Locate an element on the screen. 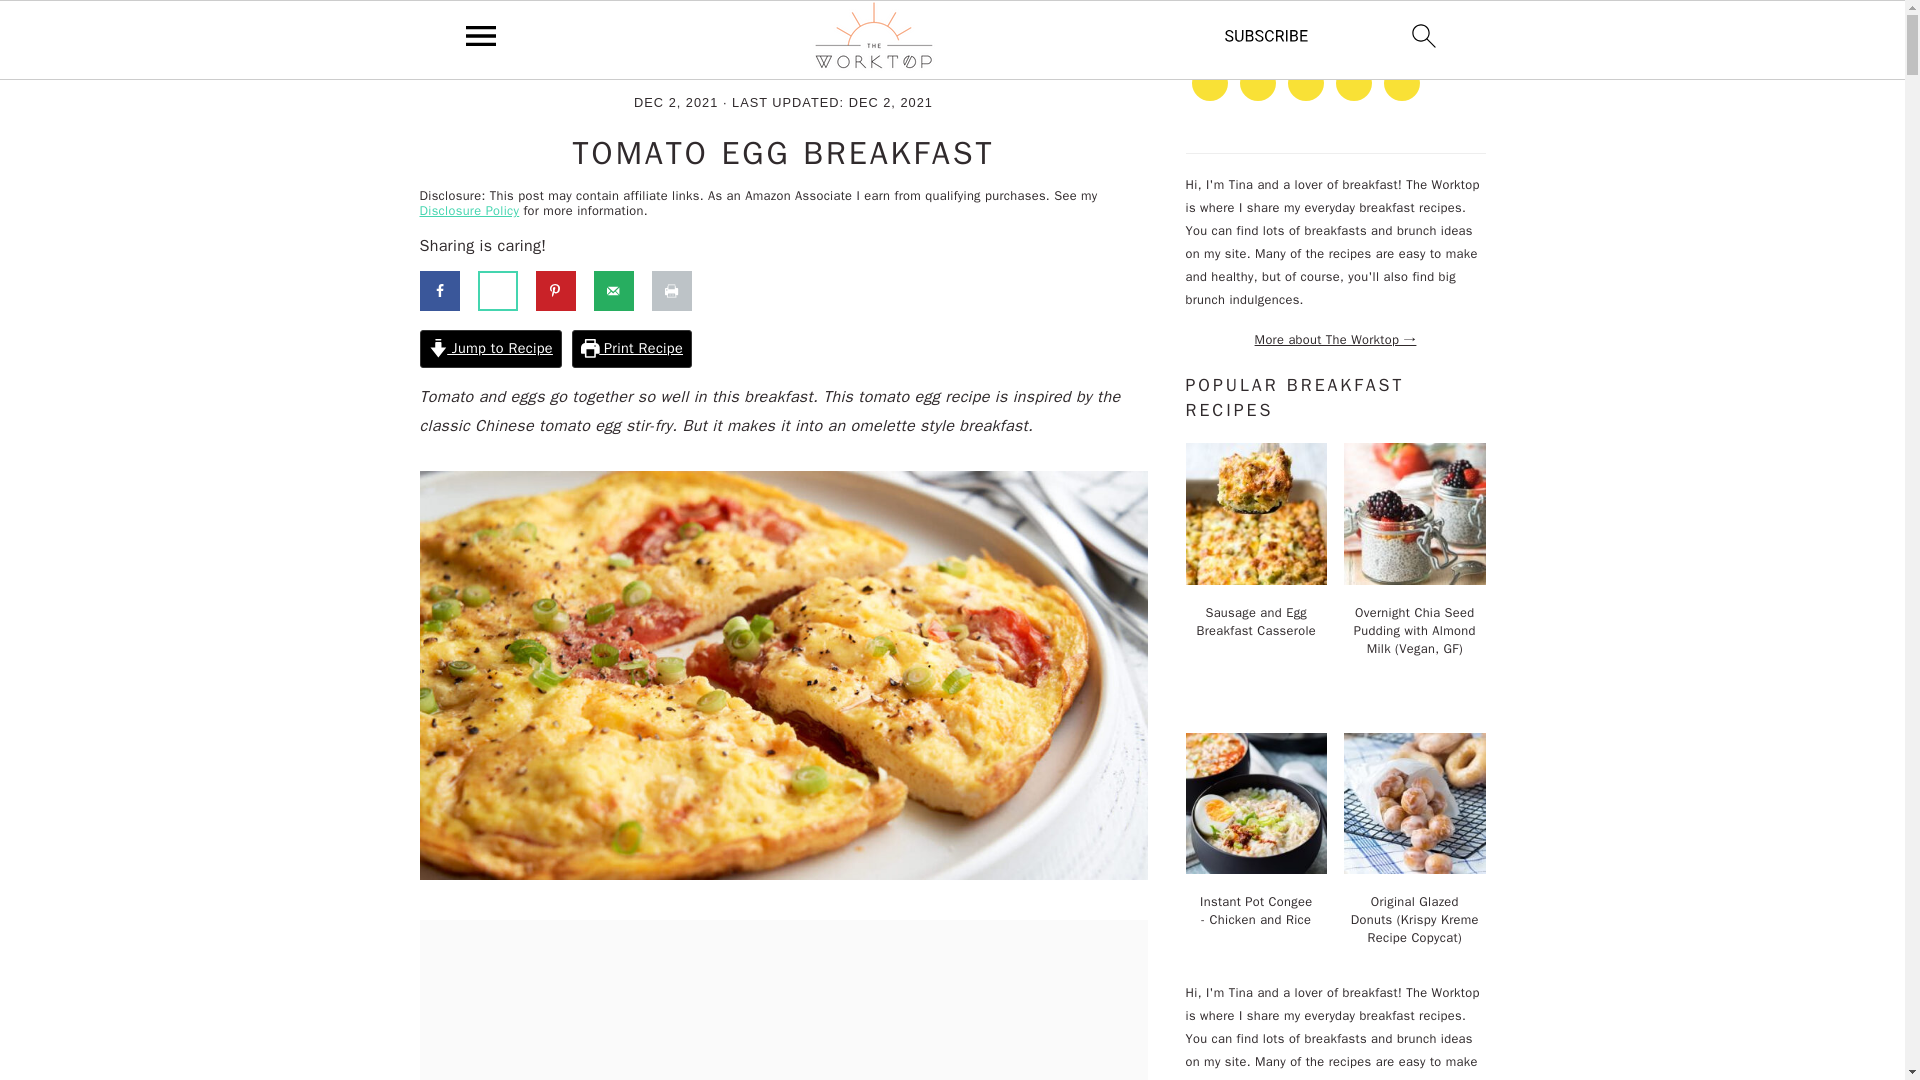 The width and height of the screenshot is (1920, 1080). Send over email is located at coordinates (622, 291).